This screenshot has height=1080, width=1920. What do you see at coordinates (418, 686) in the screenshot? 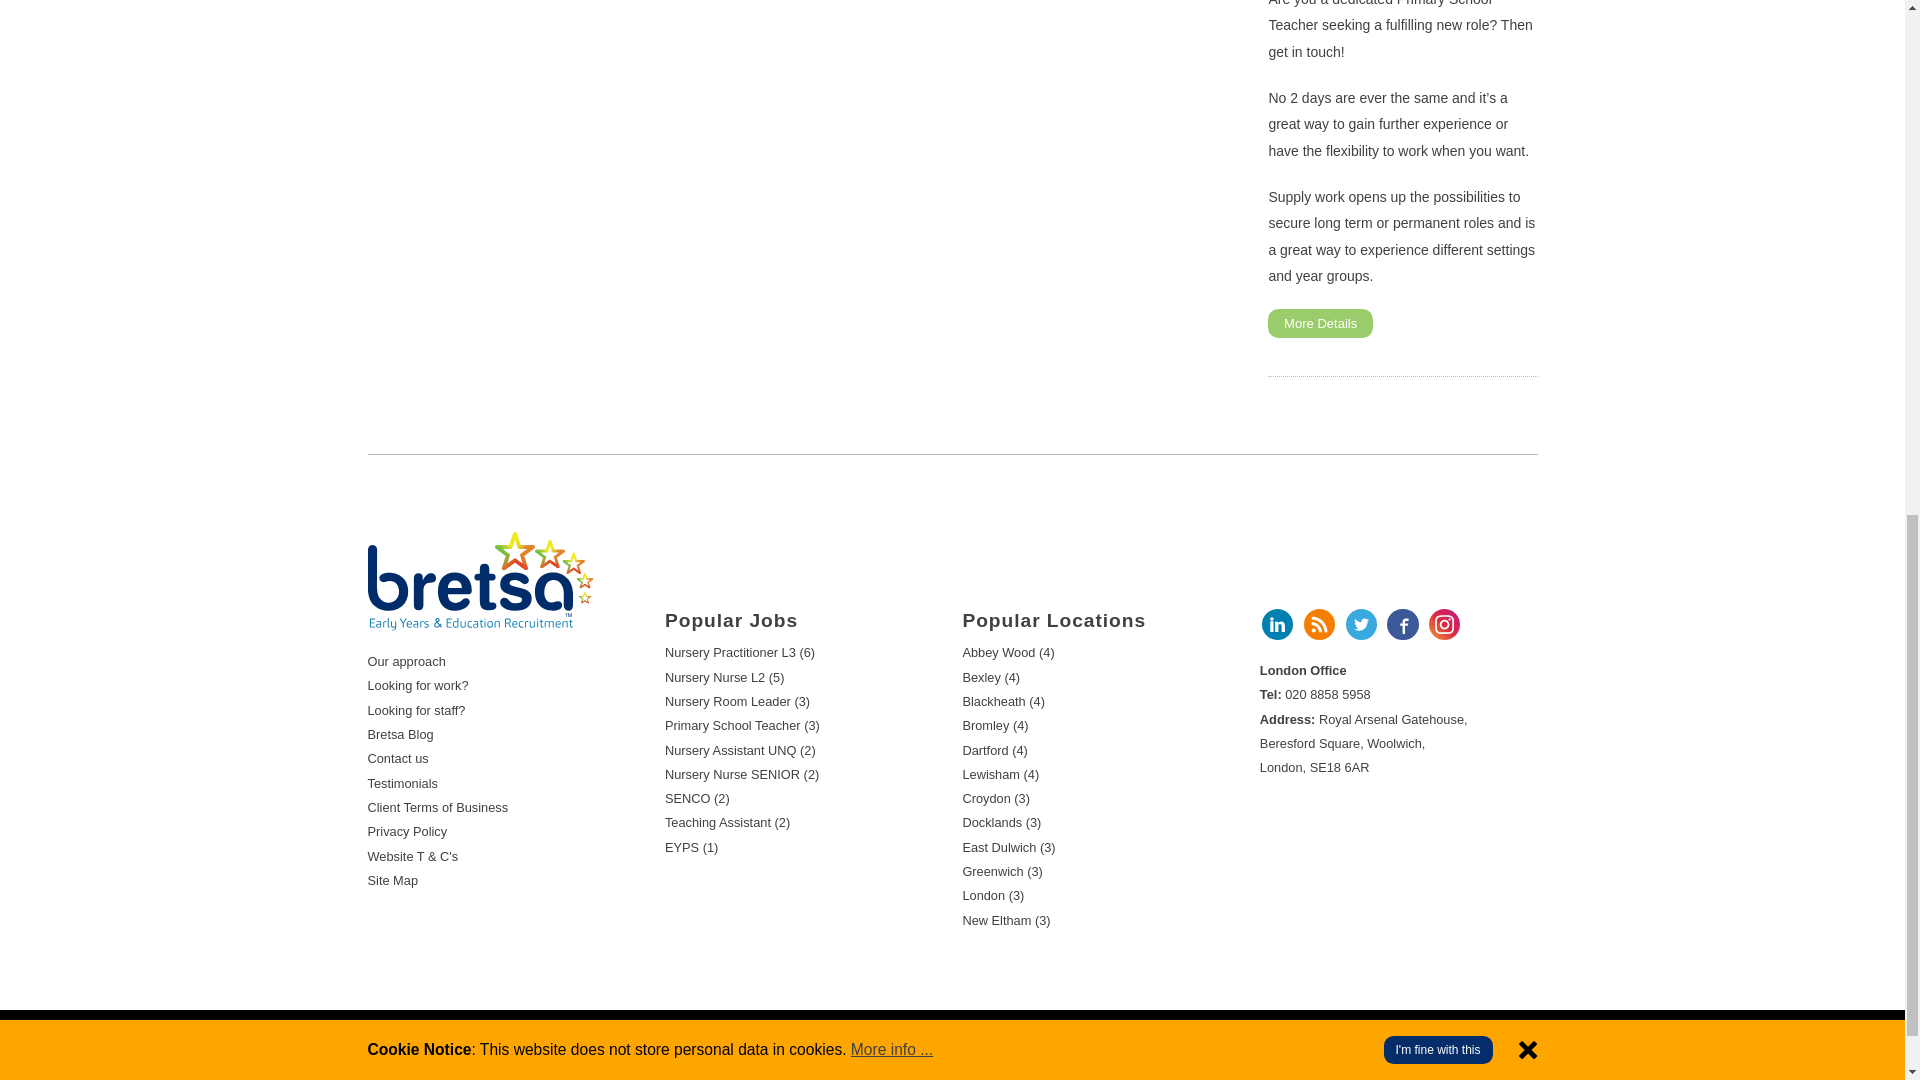
I see `Looking for work?` at bounding box center [418, 686].